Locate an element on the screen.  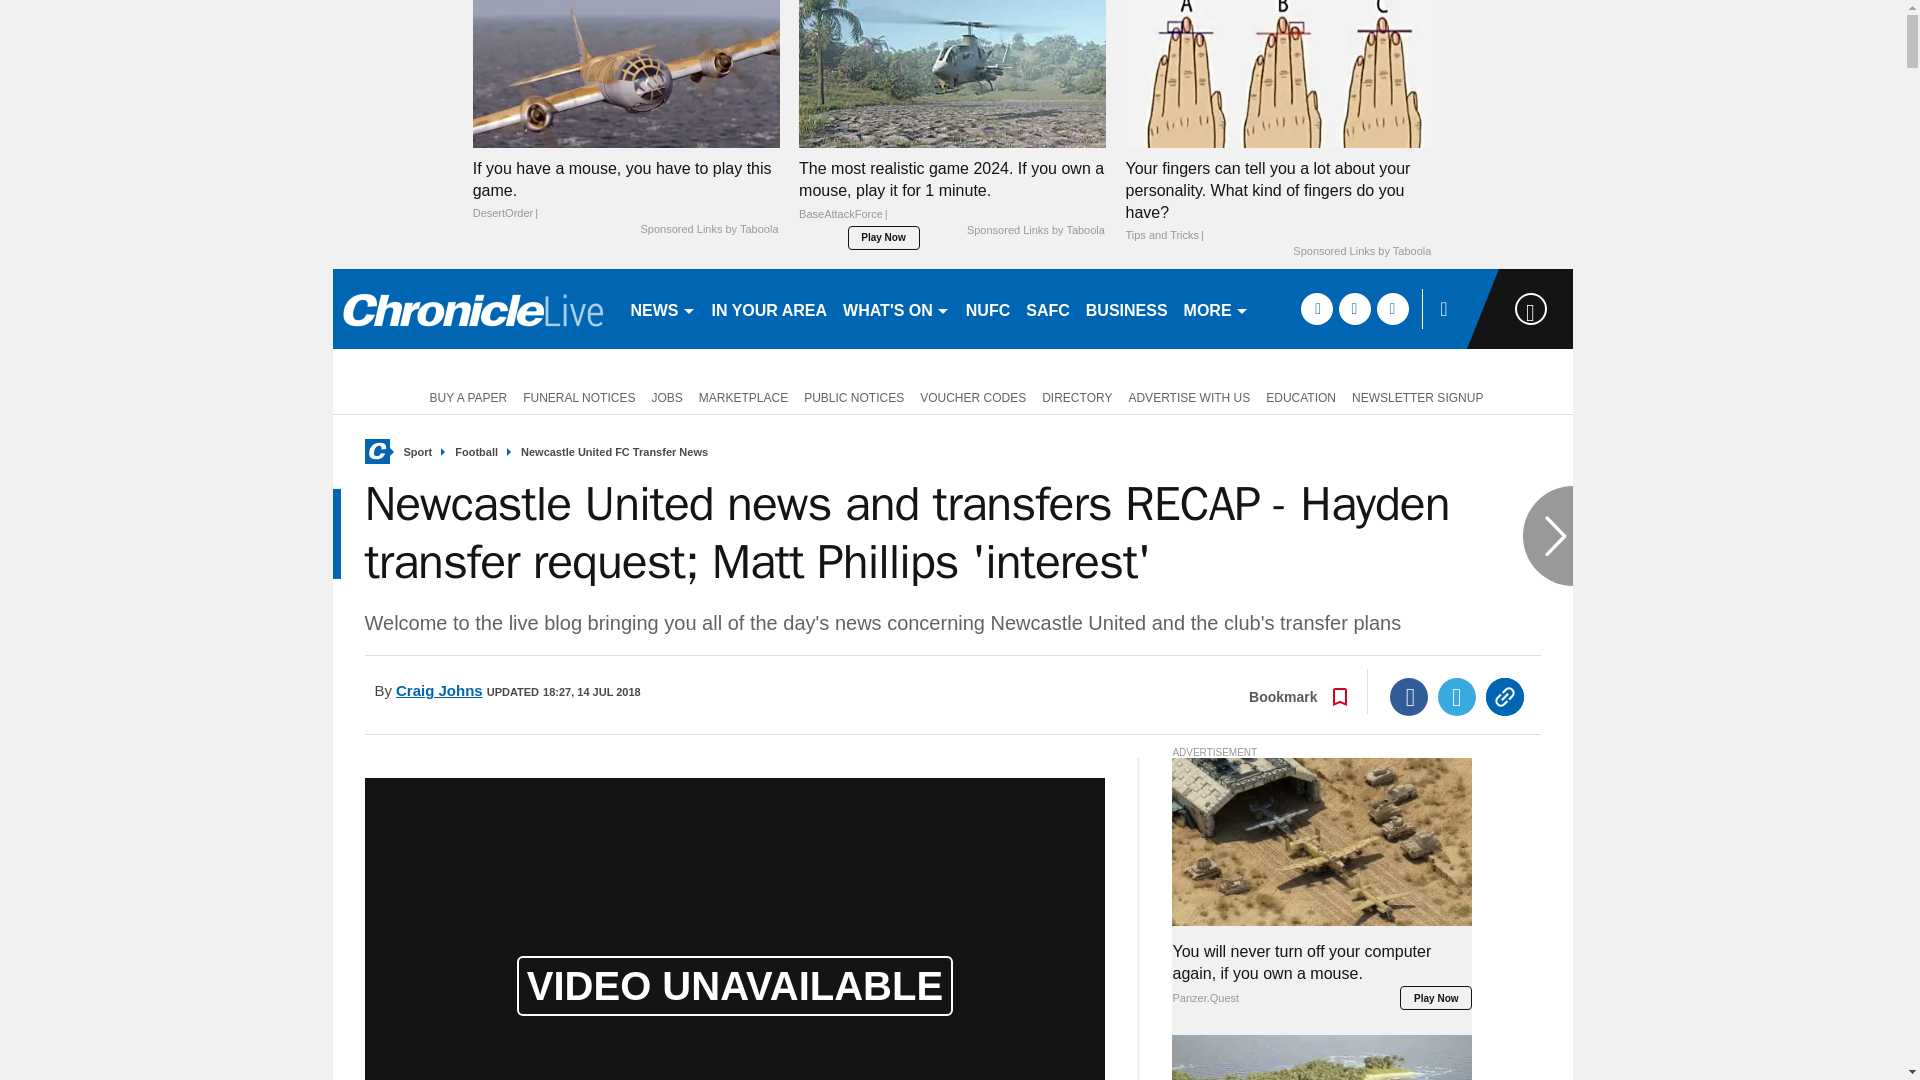
IN YOUR AREA is located at coordinates (770, 308).